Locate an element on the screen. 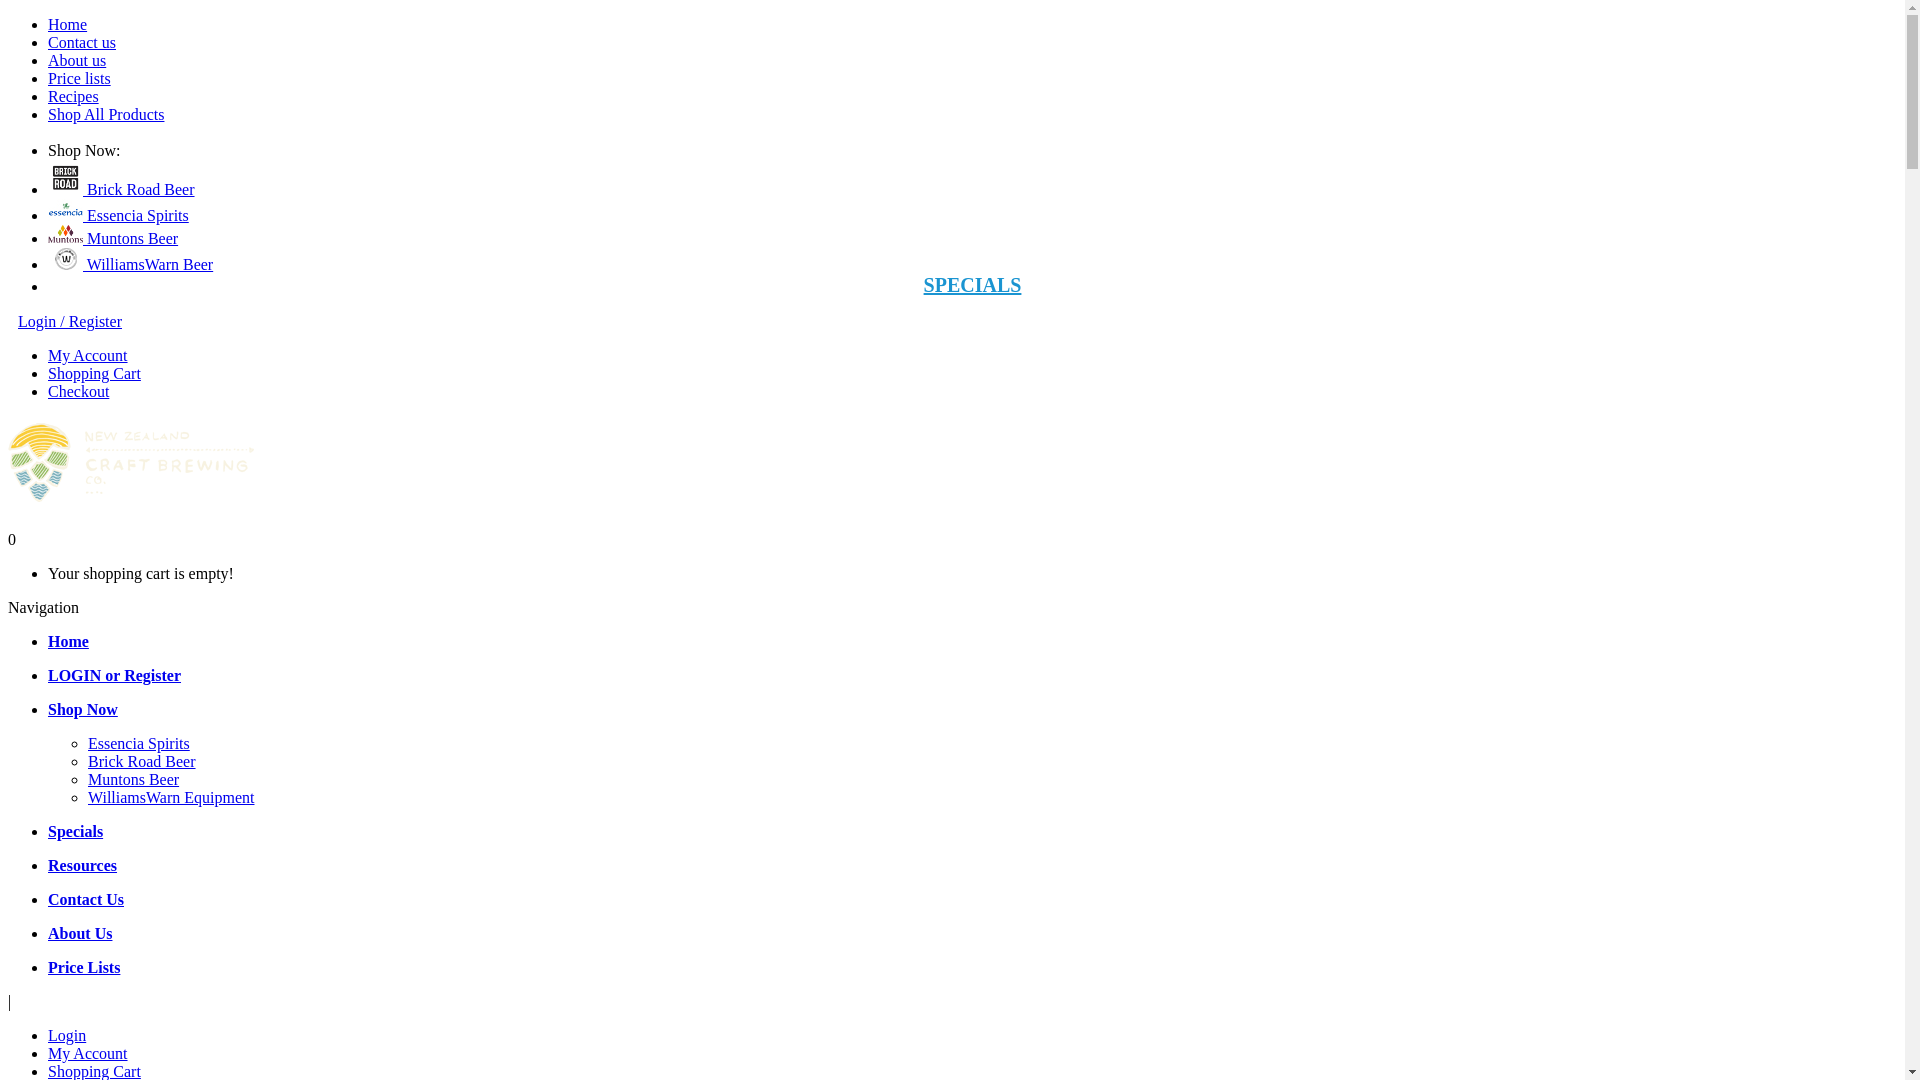  NZ Craft Brewing Co (Aus) is located at coordinates (131, 462).